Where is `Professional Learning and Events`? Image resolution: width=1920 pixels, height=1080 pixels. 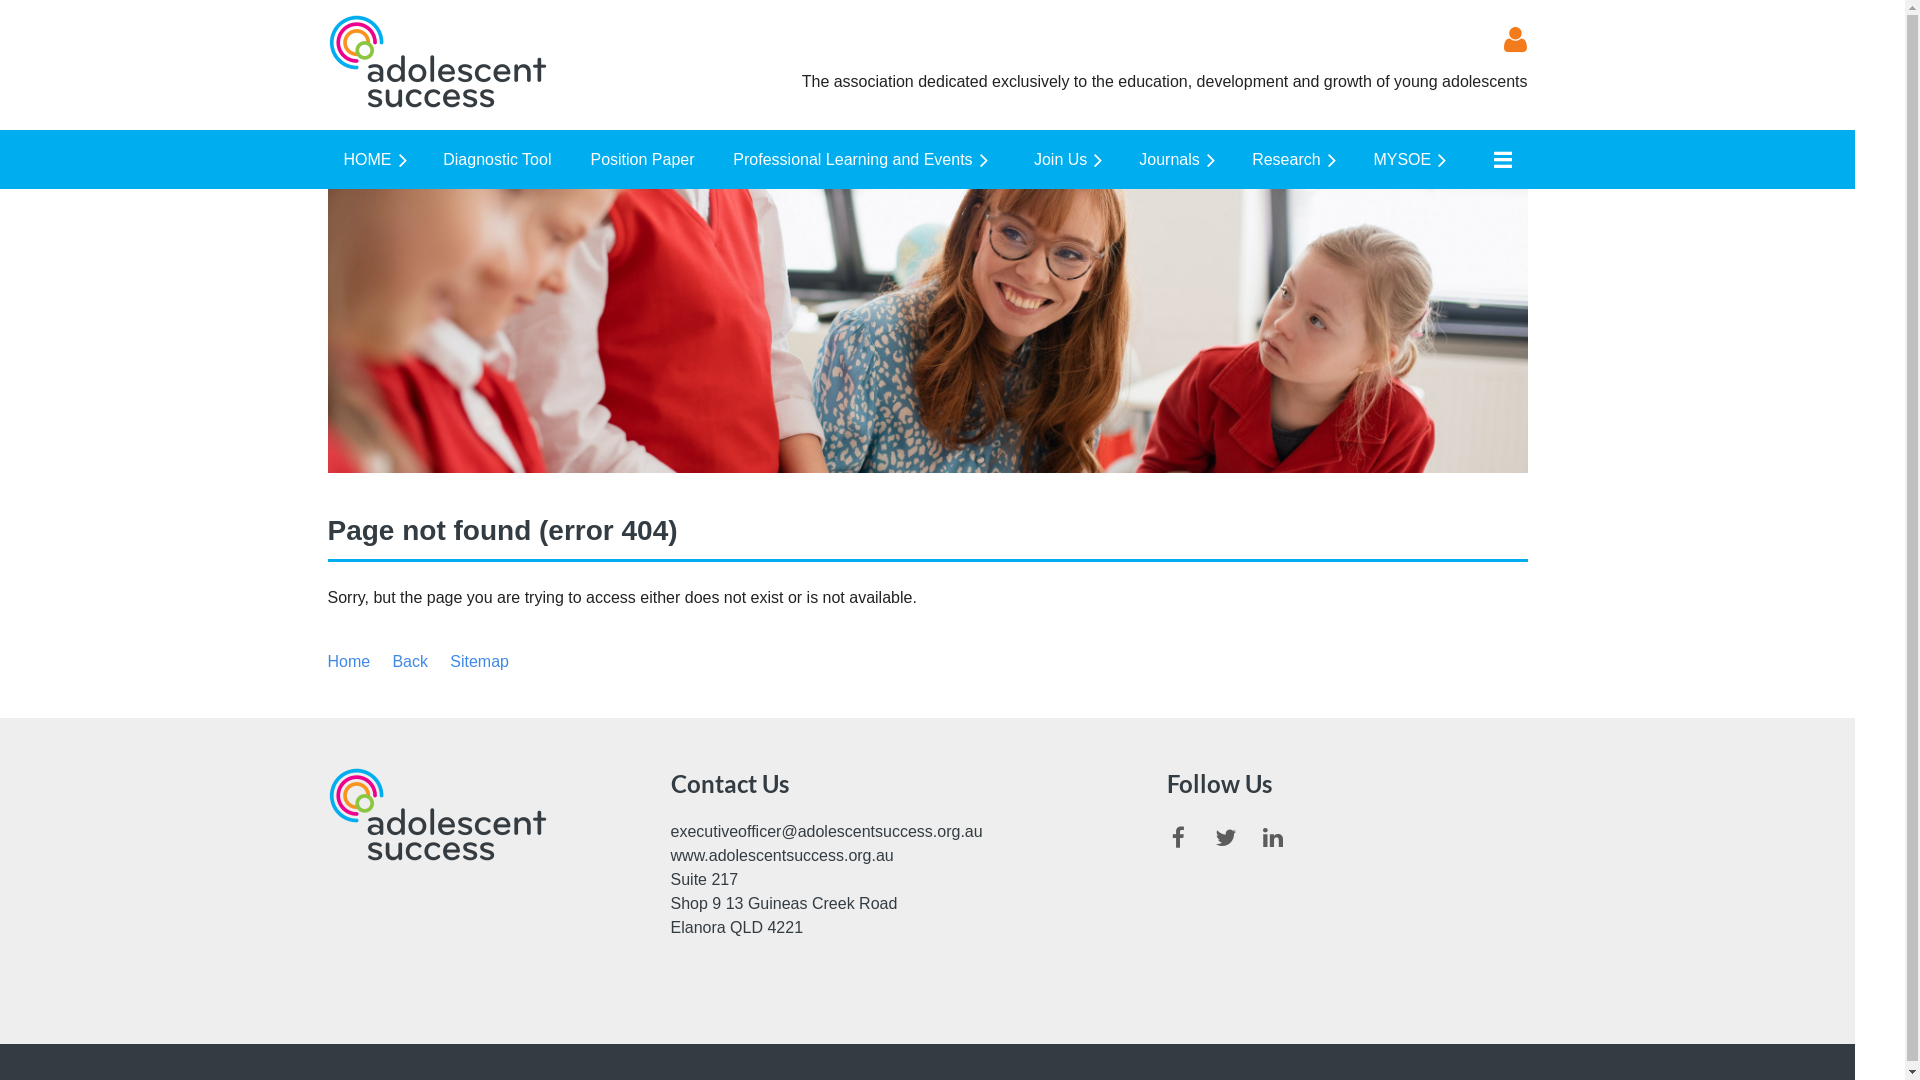 Professional Learning and Events is located at coordinates (867, 160).